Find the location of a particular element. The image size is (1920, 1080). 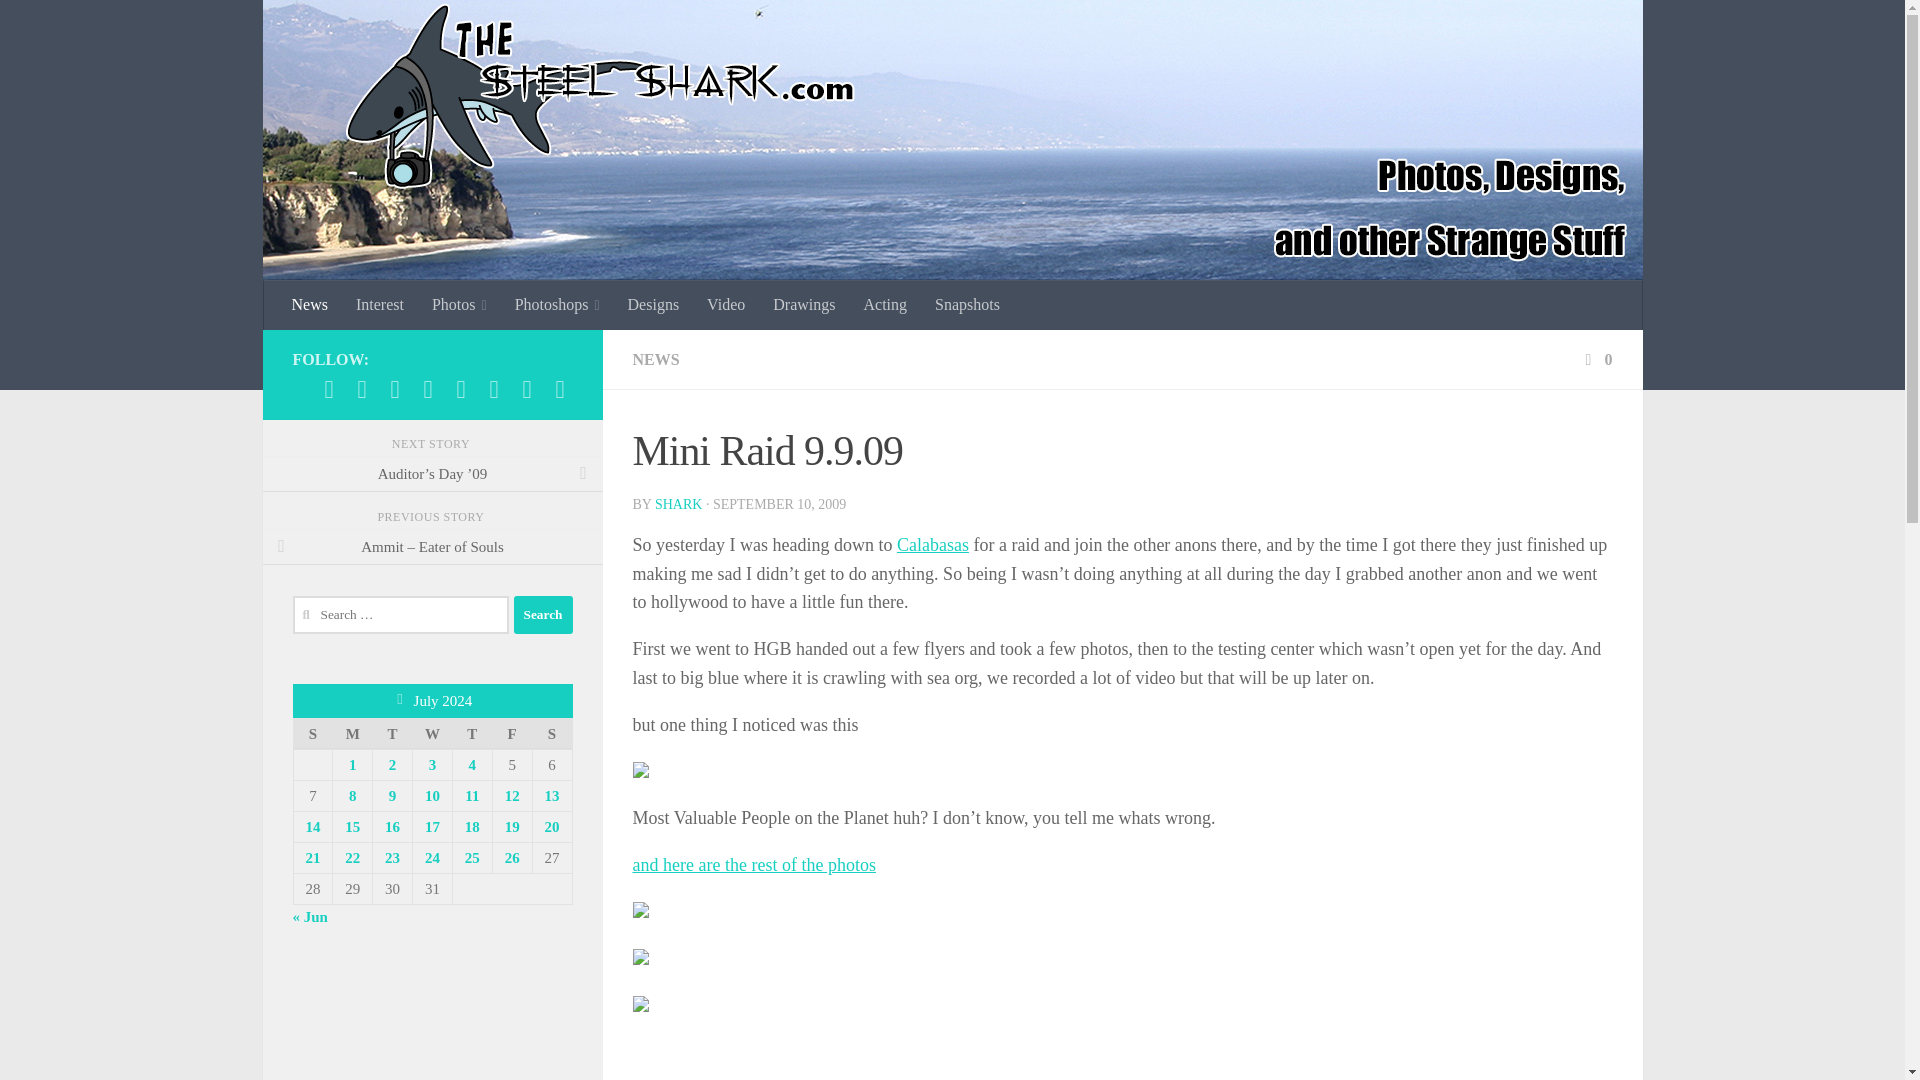

News is located at coordinates (310, 304).